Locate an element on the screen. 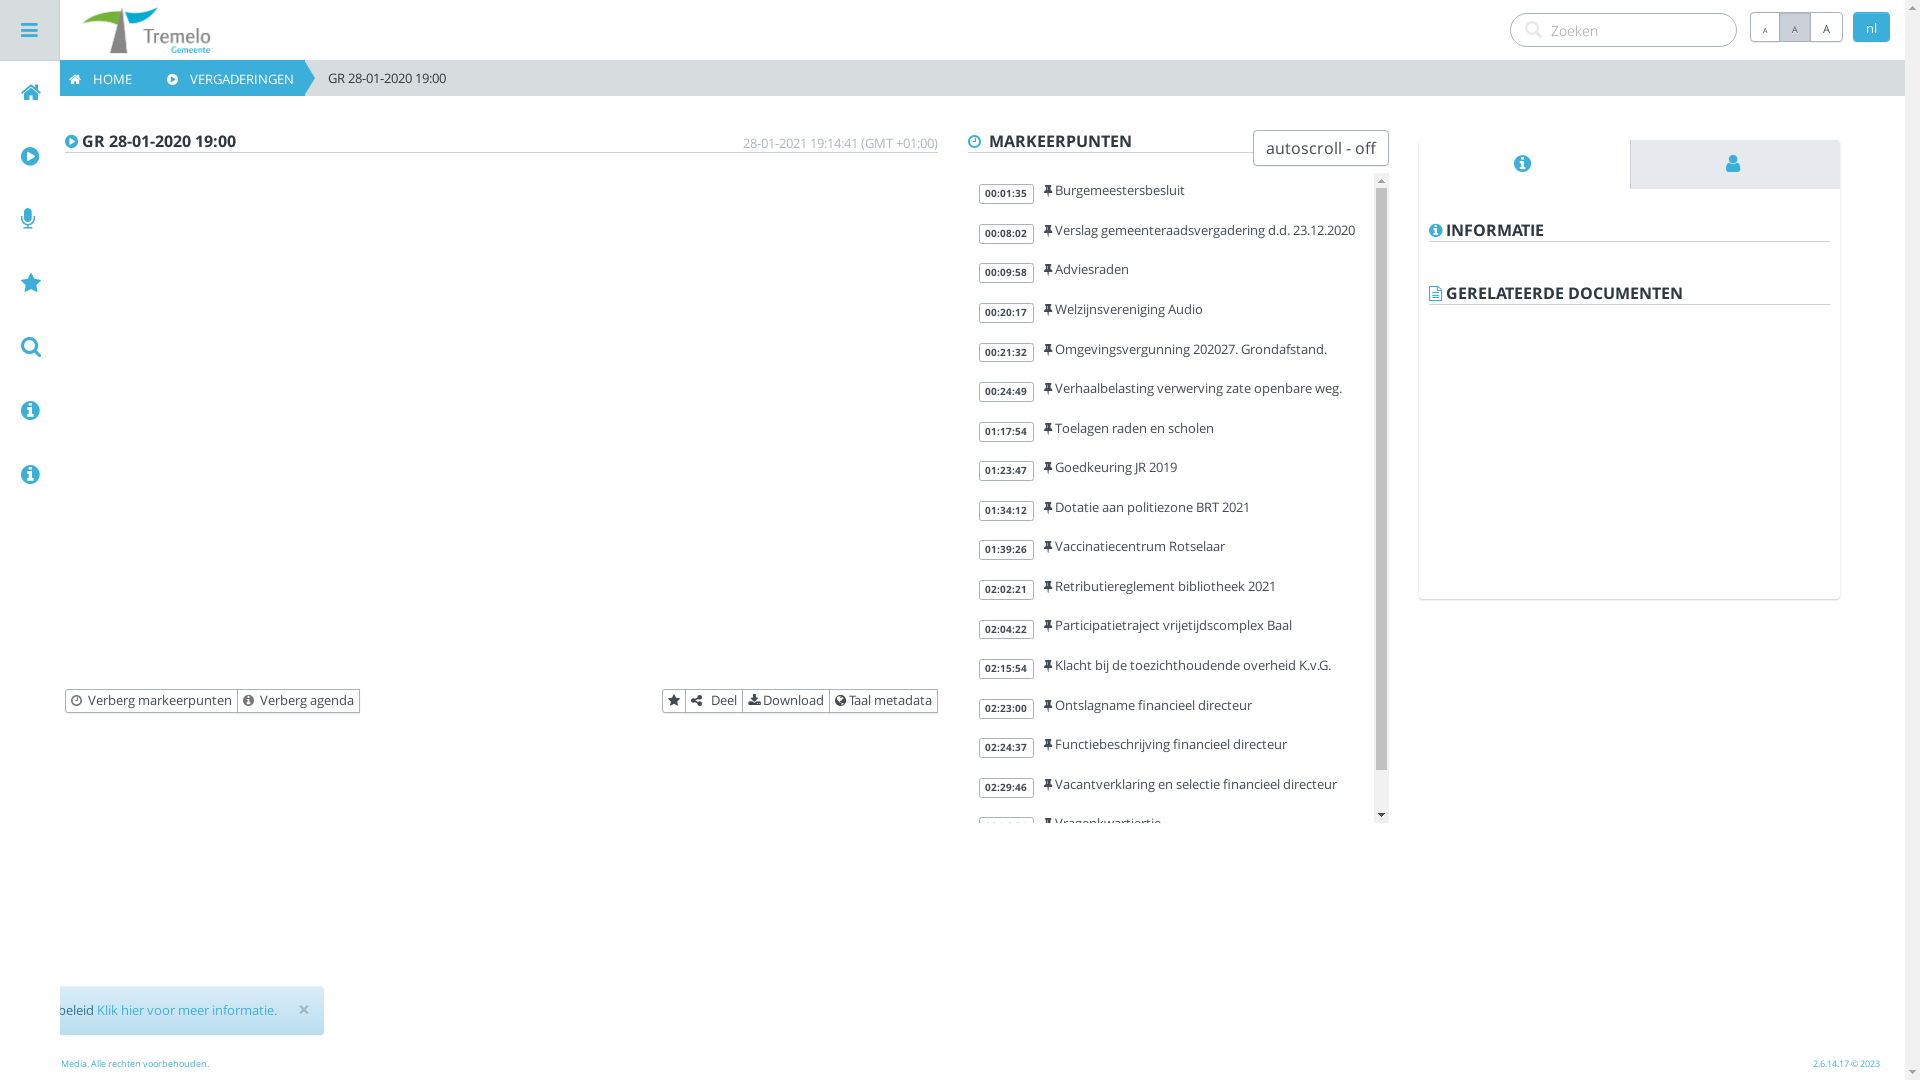  00:09:58
 Adviesraden is located at coordinates (1171, 272).